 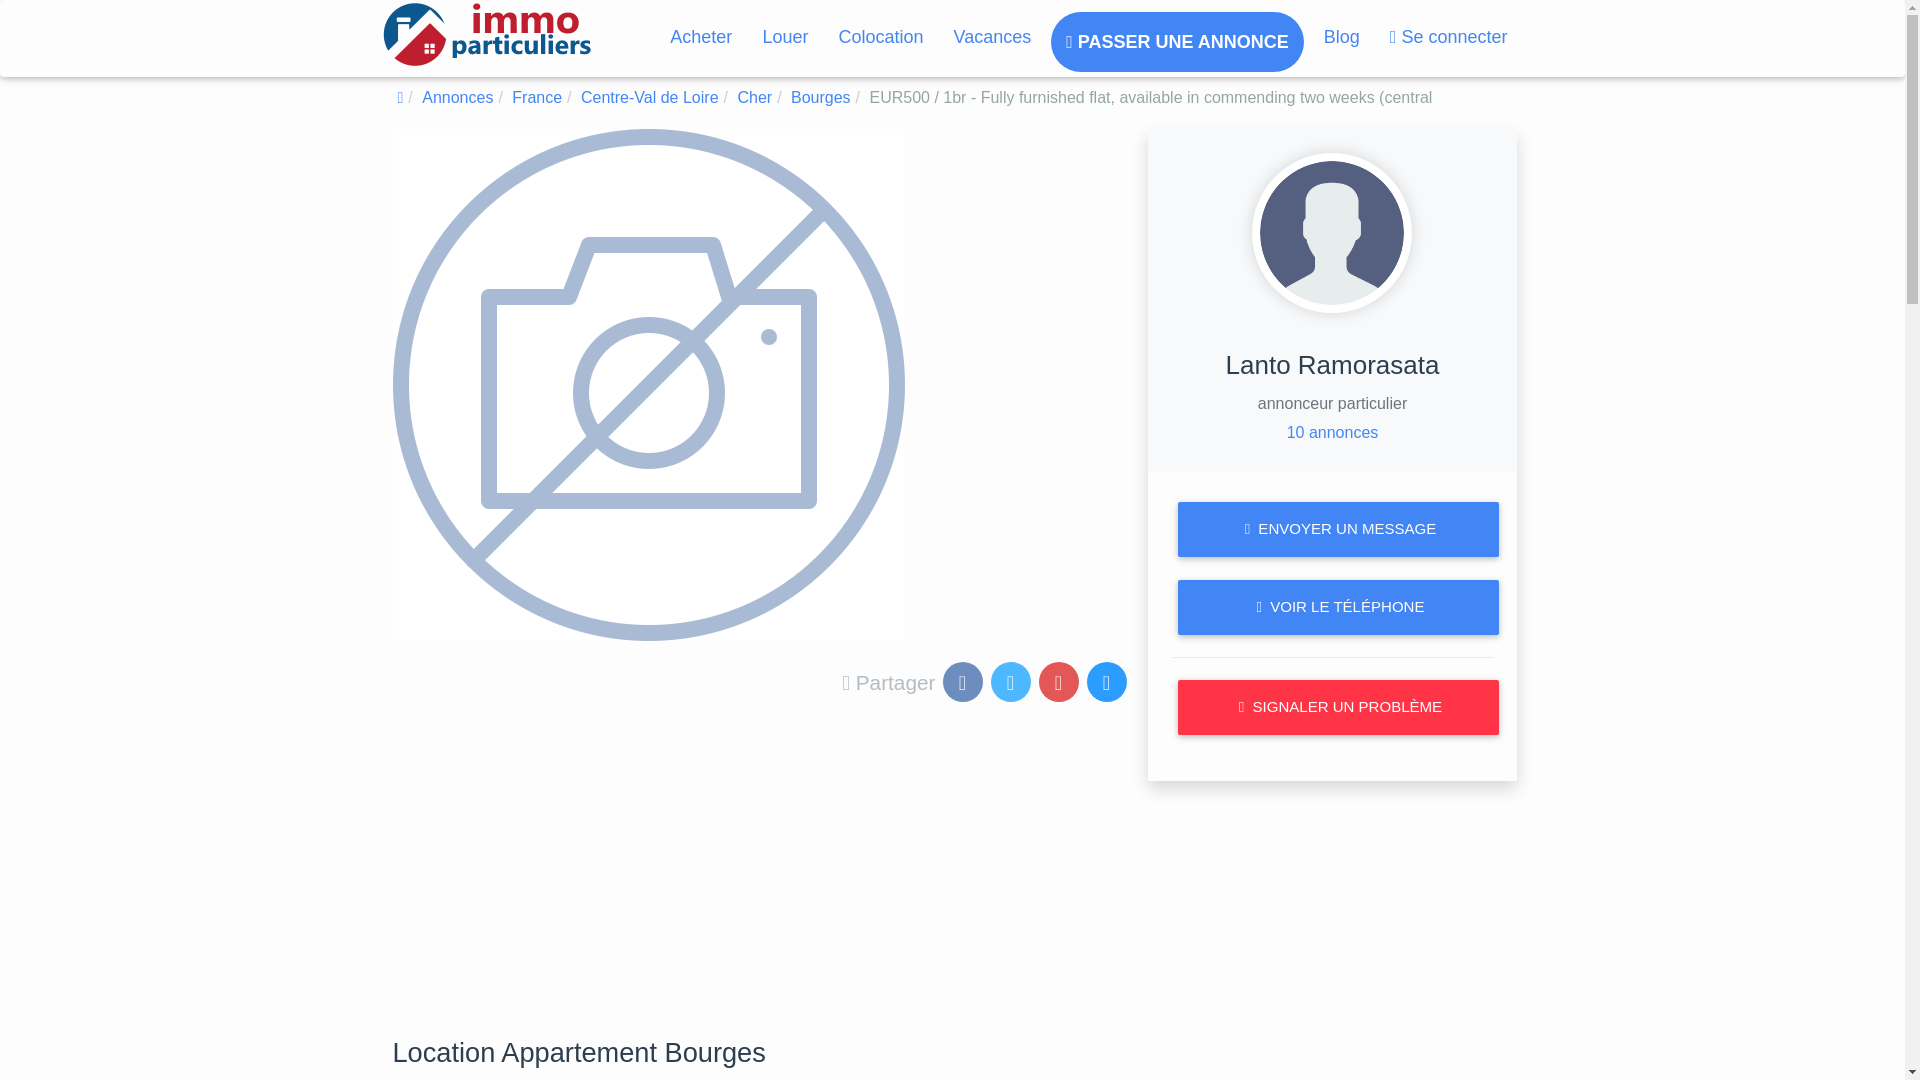 What do you see at coordinates (458, 96) in the screenshot?
I see `Annonces` at bounding box center [458, 96].